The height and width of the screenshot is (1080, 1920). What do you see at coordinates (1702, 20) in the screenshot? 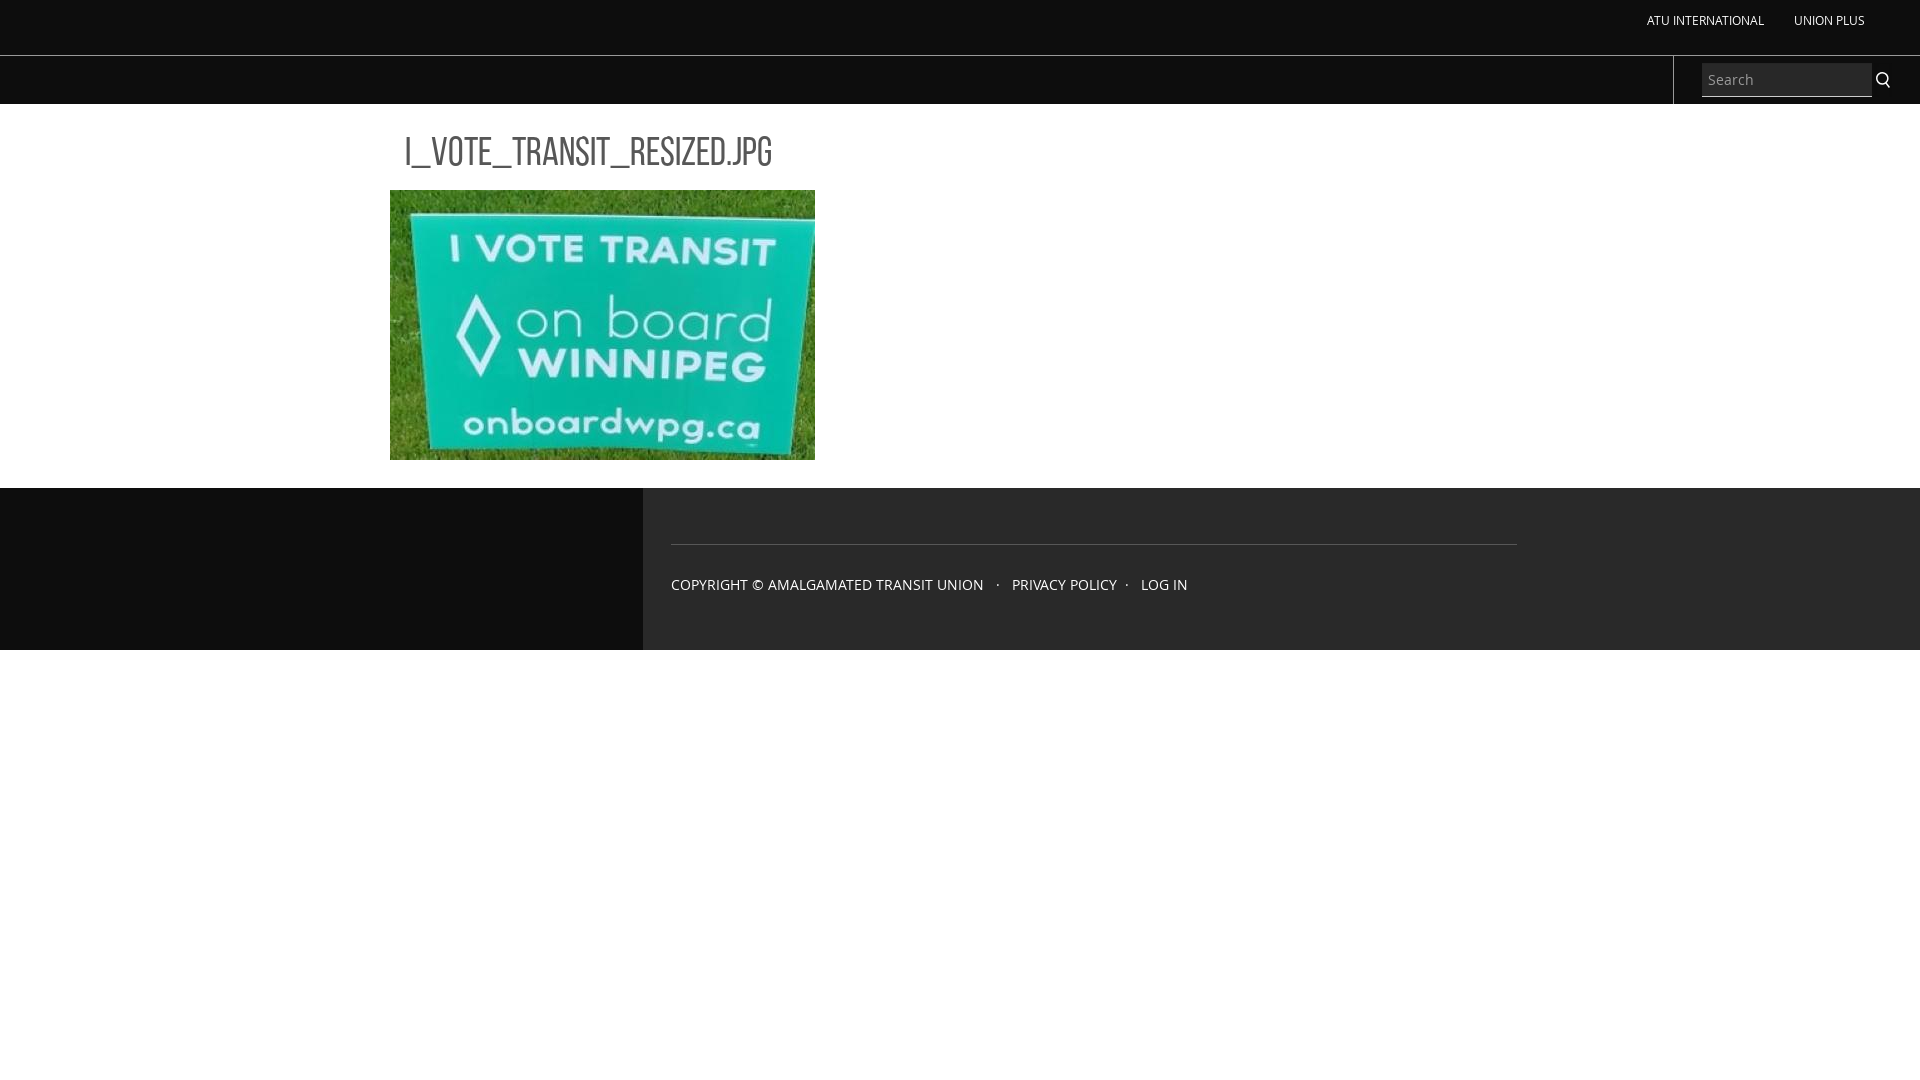
I see `ATU INTERNATIONAL` at bounding box center [1702, 20].